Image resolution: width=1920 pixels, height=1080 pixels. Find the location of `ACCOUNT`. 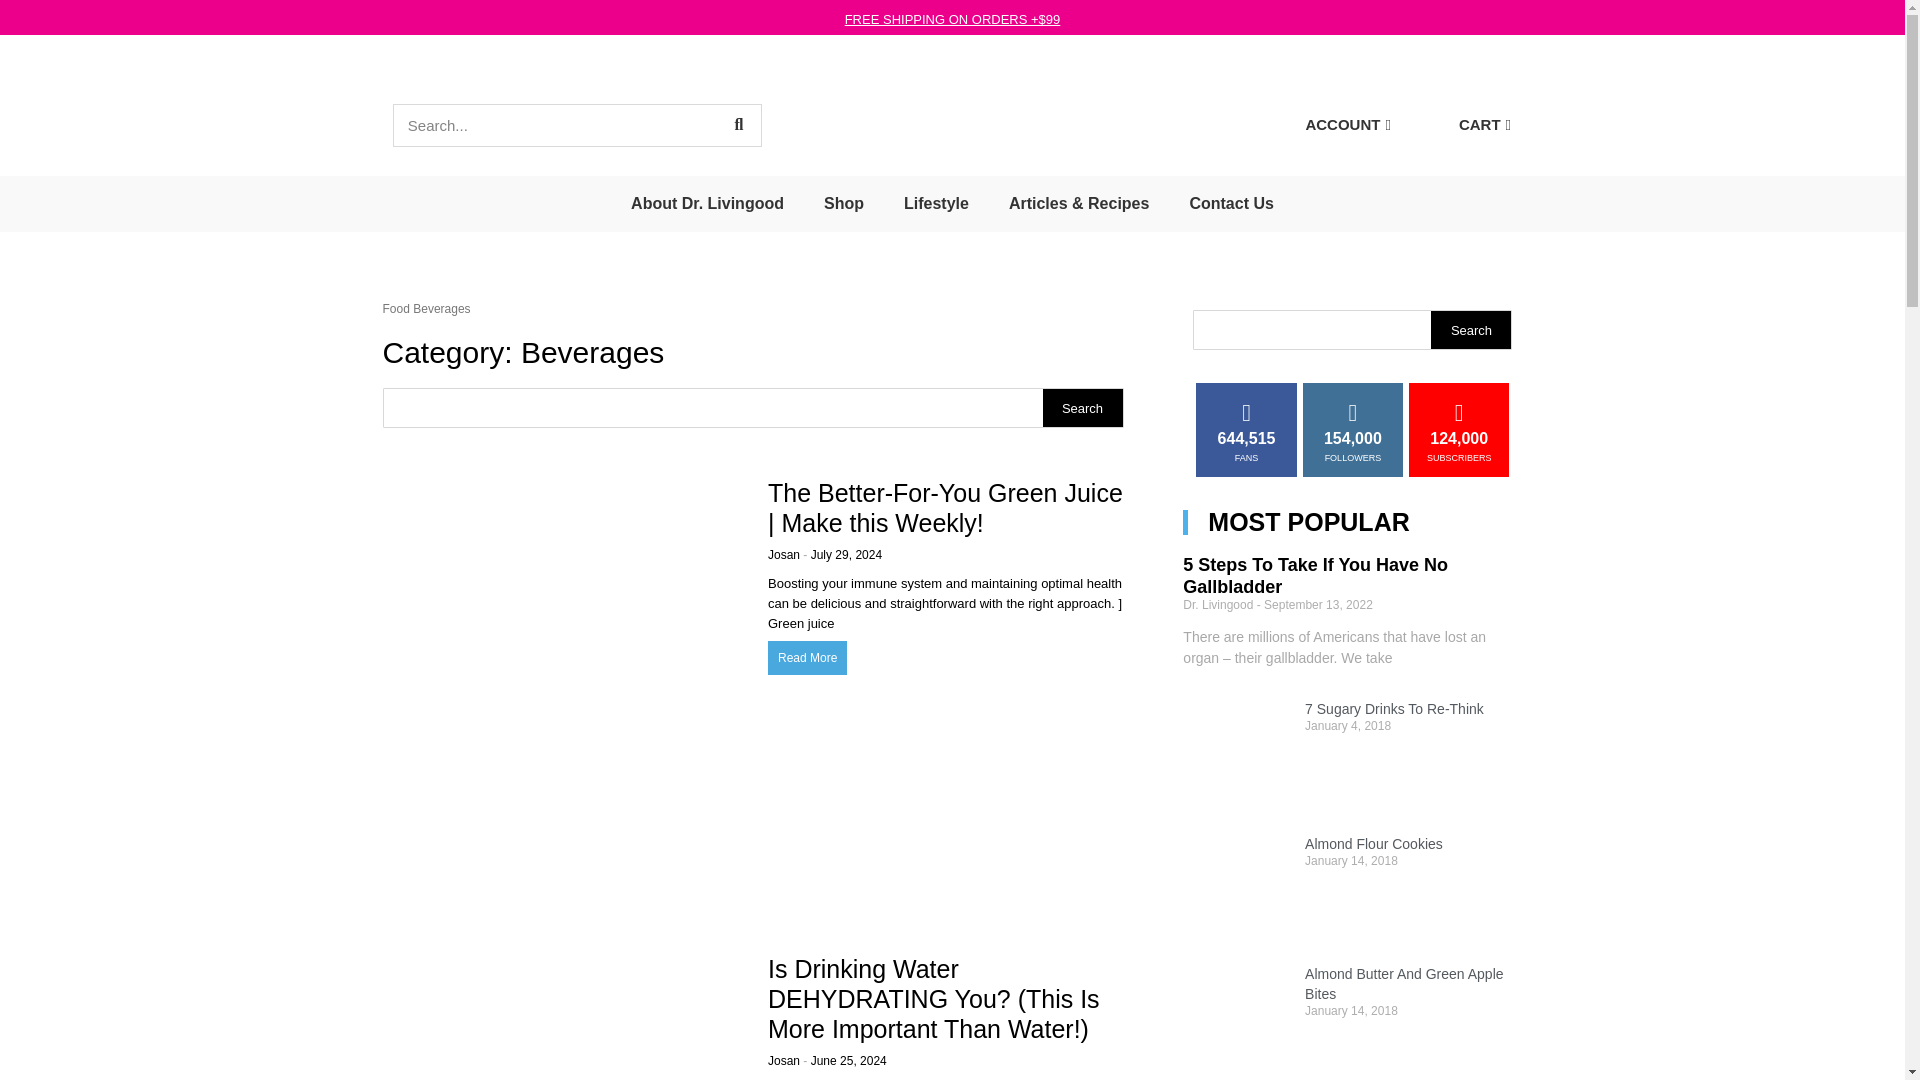

ACCOUNT is located at coordinates (1346, 124).